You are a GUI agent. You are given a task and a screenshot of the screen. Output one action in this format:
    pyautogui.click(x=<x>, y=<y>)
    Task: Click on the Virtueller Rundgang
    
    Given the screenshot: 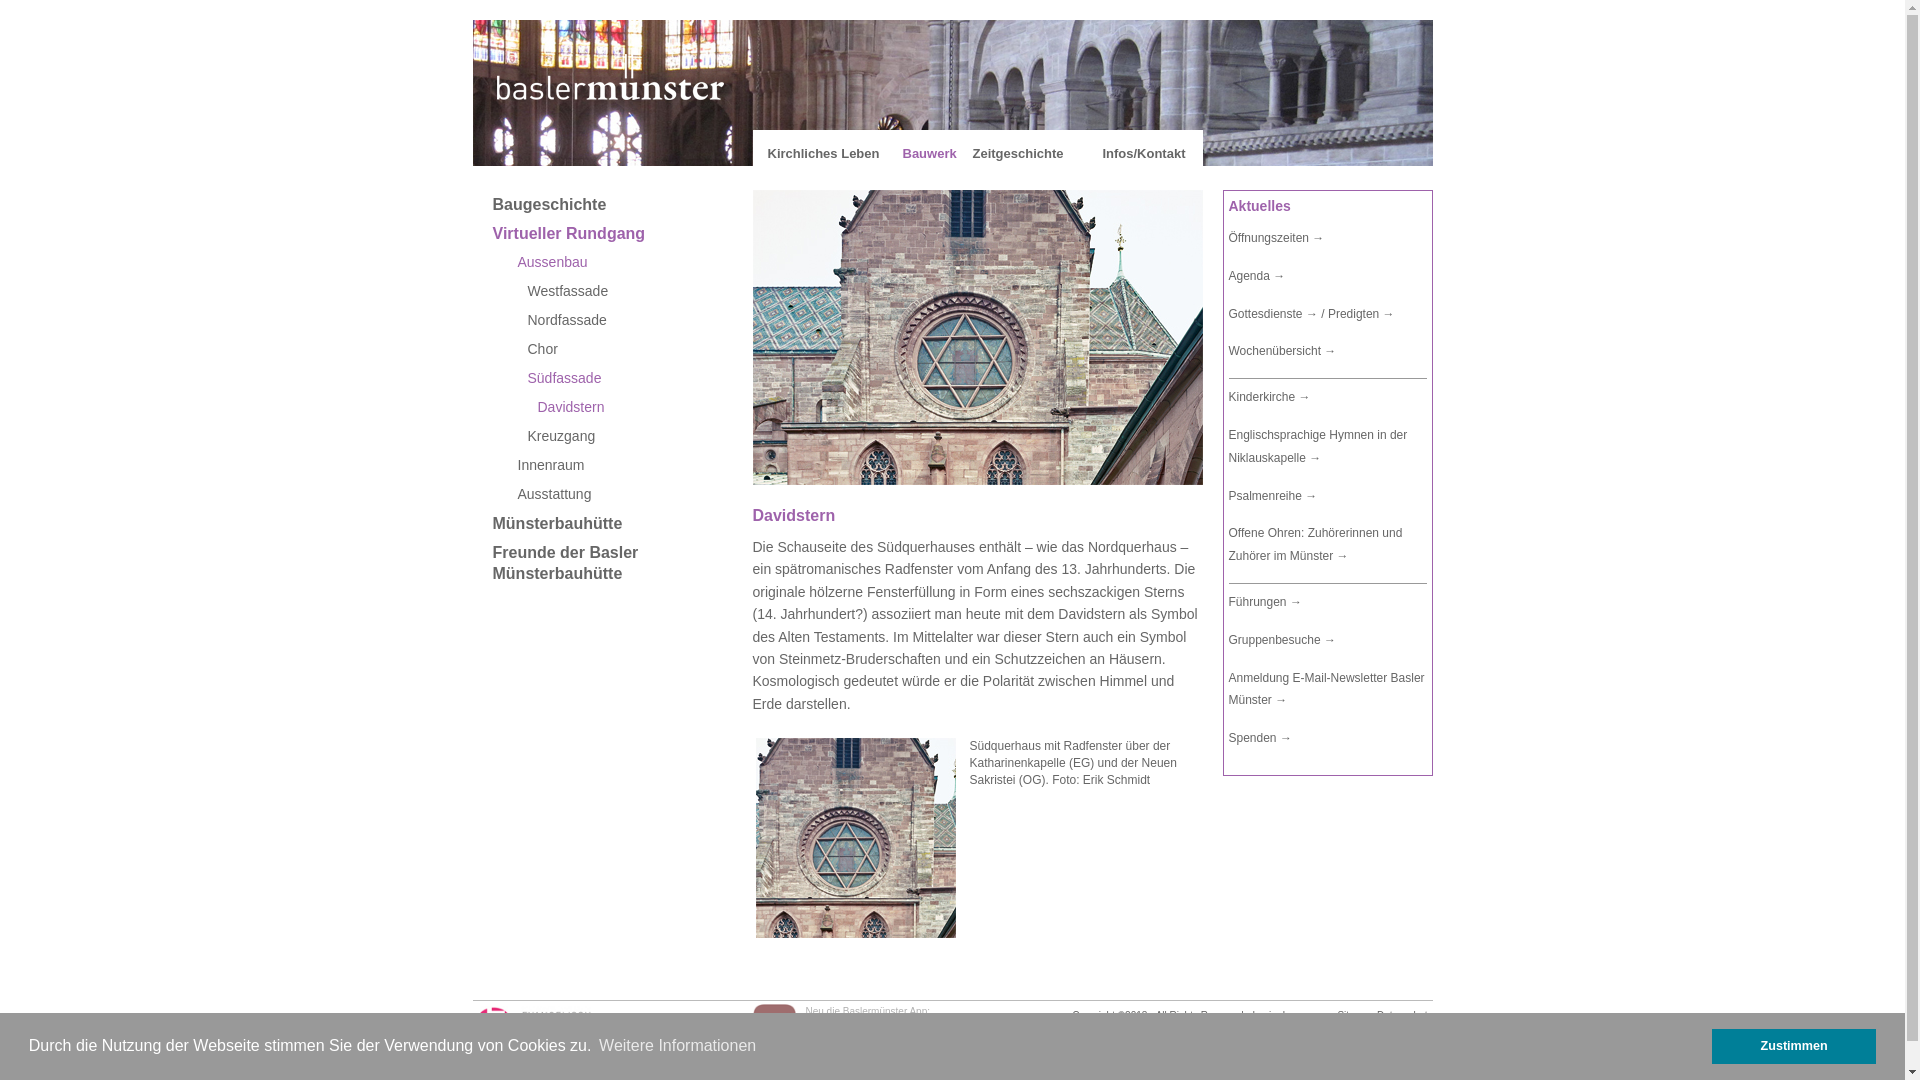 What is the action you would take?
    pyautogui.click(x=626, y=234)
    